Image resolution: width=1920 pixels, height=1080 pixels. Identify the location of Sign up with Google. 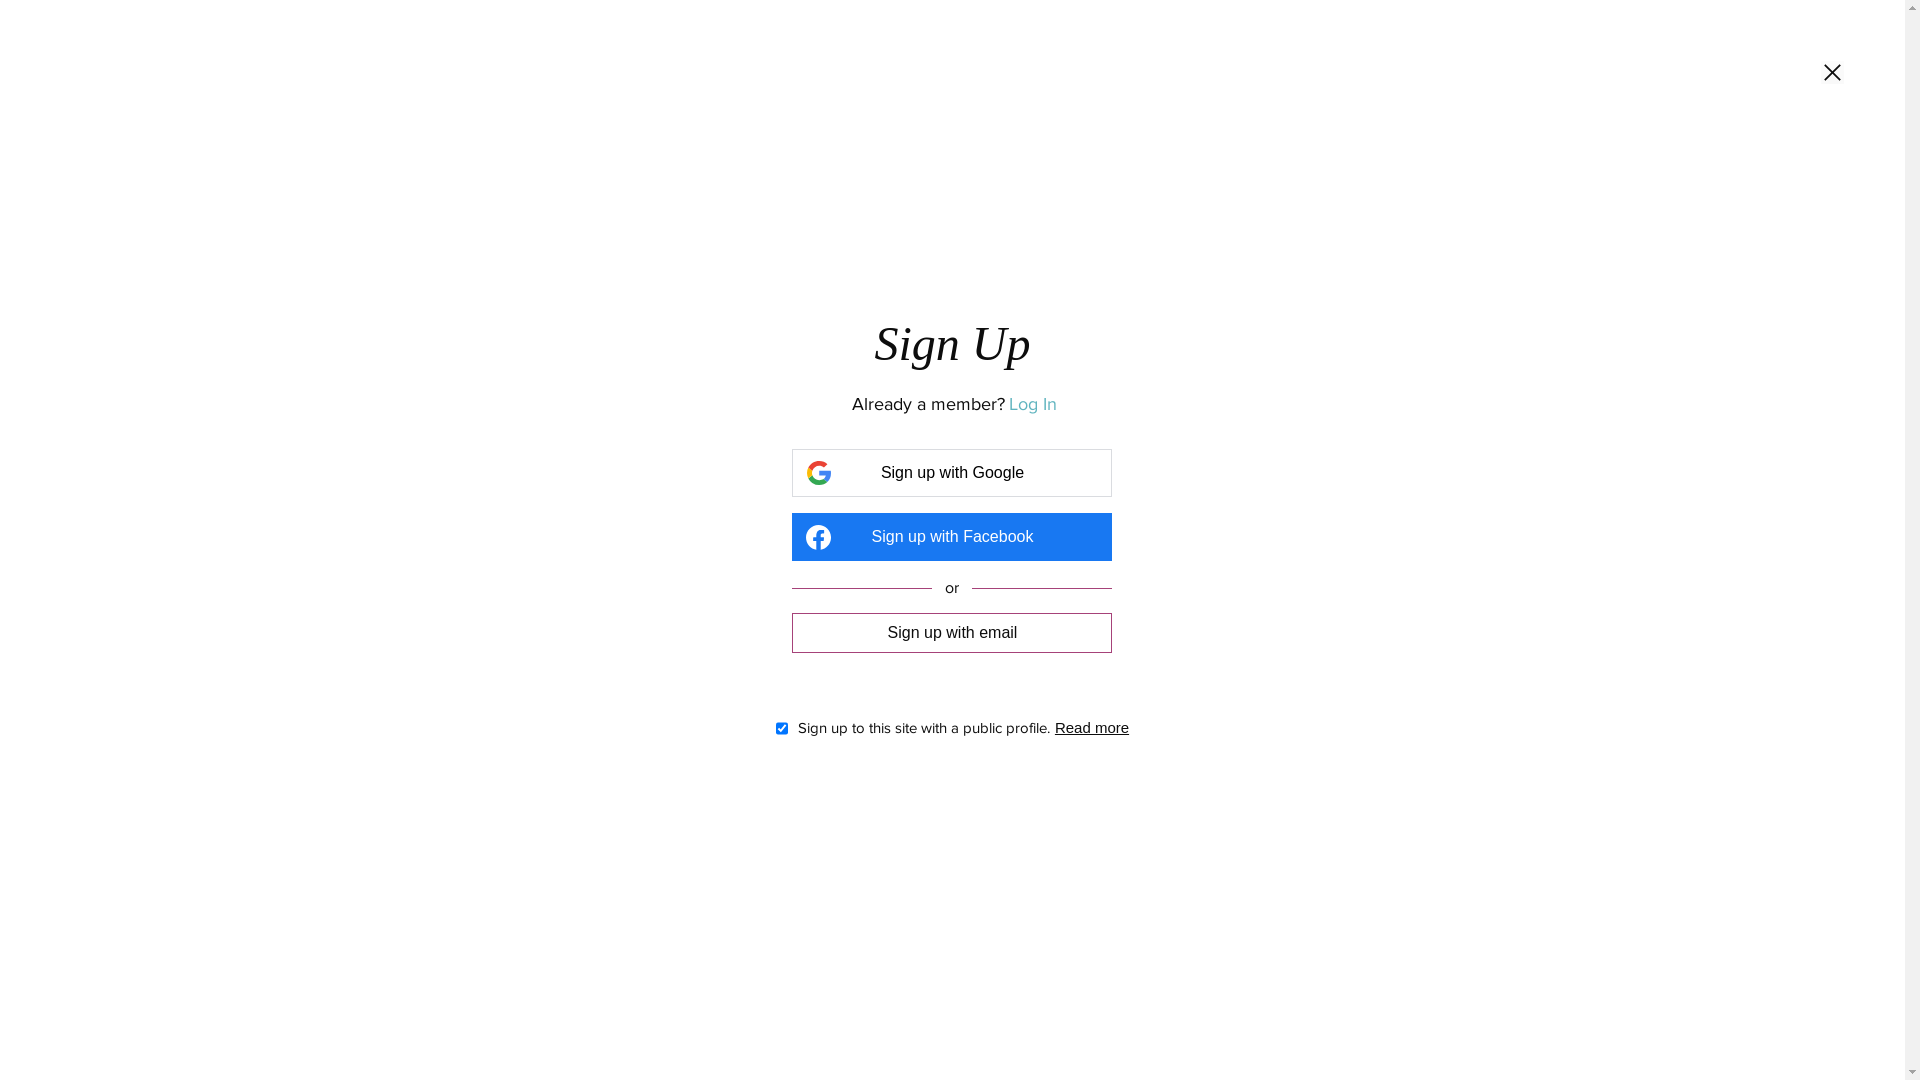
(952, 473).